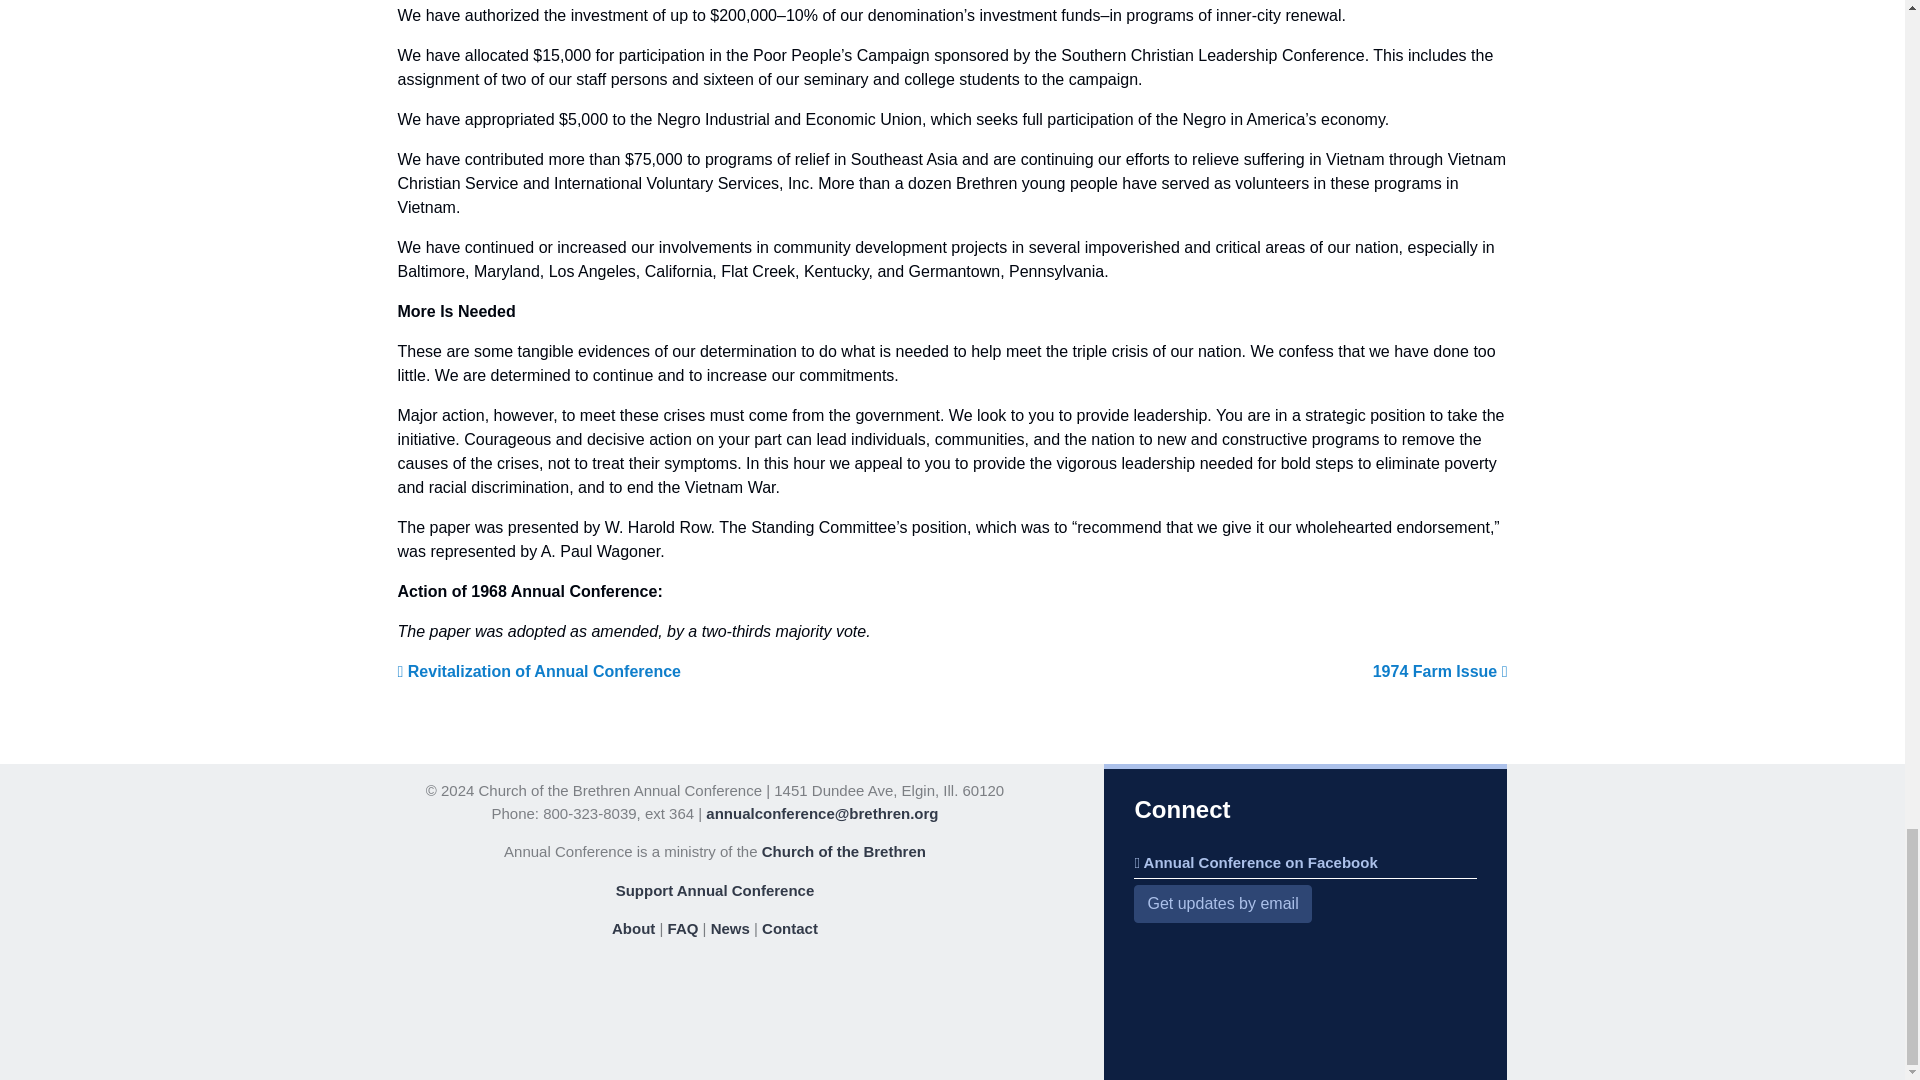 The width and height of the screenshot is (1920, 1080). What do you see at coordinates (633, 928) in the screenshot?
I see `About` at bounding box center [633, 928].